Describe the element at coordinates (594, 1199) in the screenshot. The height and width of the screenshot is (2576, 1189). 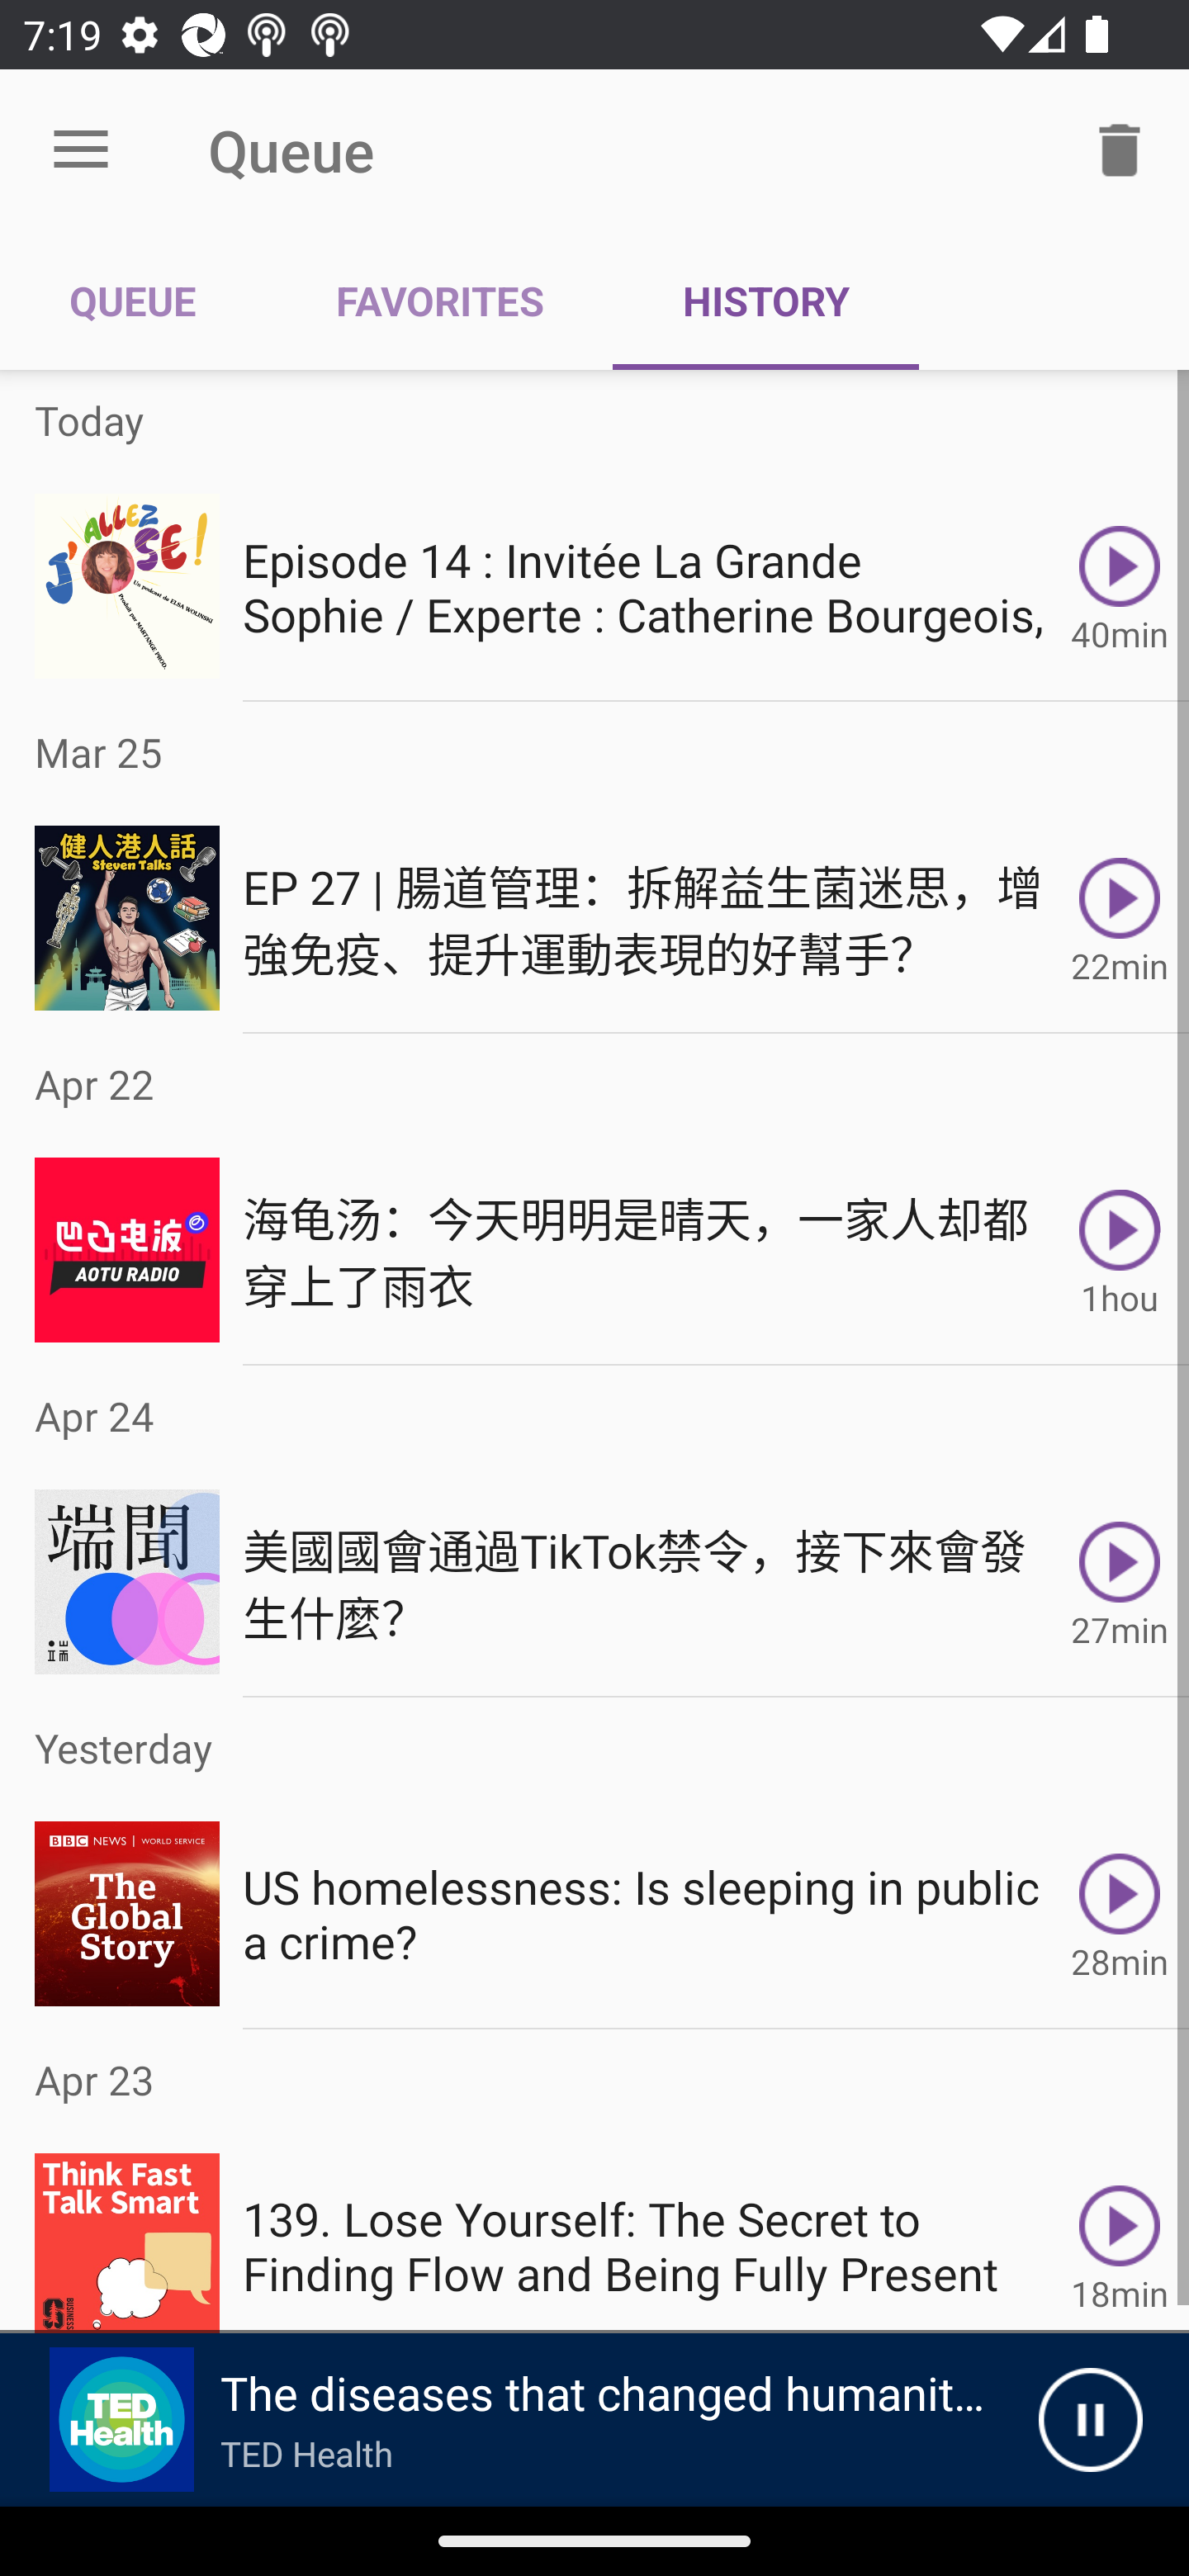
I see `Apr 22 海龟汤：今天明明是晴天，一家人却都穿上了雨衣 Play 1hou` at that location.